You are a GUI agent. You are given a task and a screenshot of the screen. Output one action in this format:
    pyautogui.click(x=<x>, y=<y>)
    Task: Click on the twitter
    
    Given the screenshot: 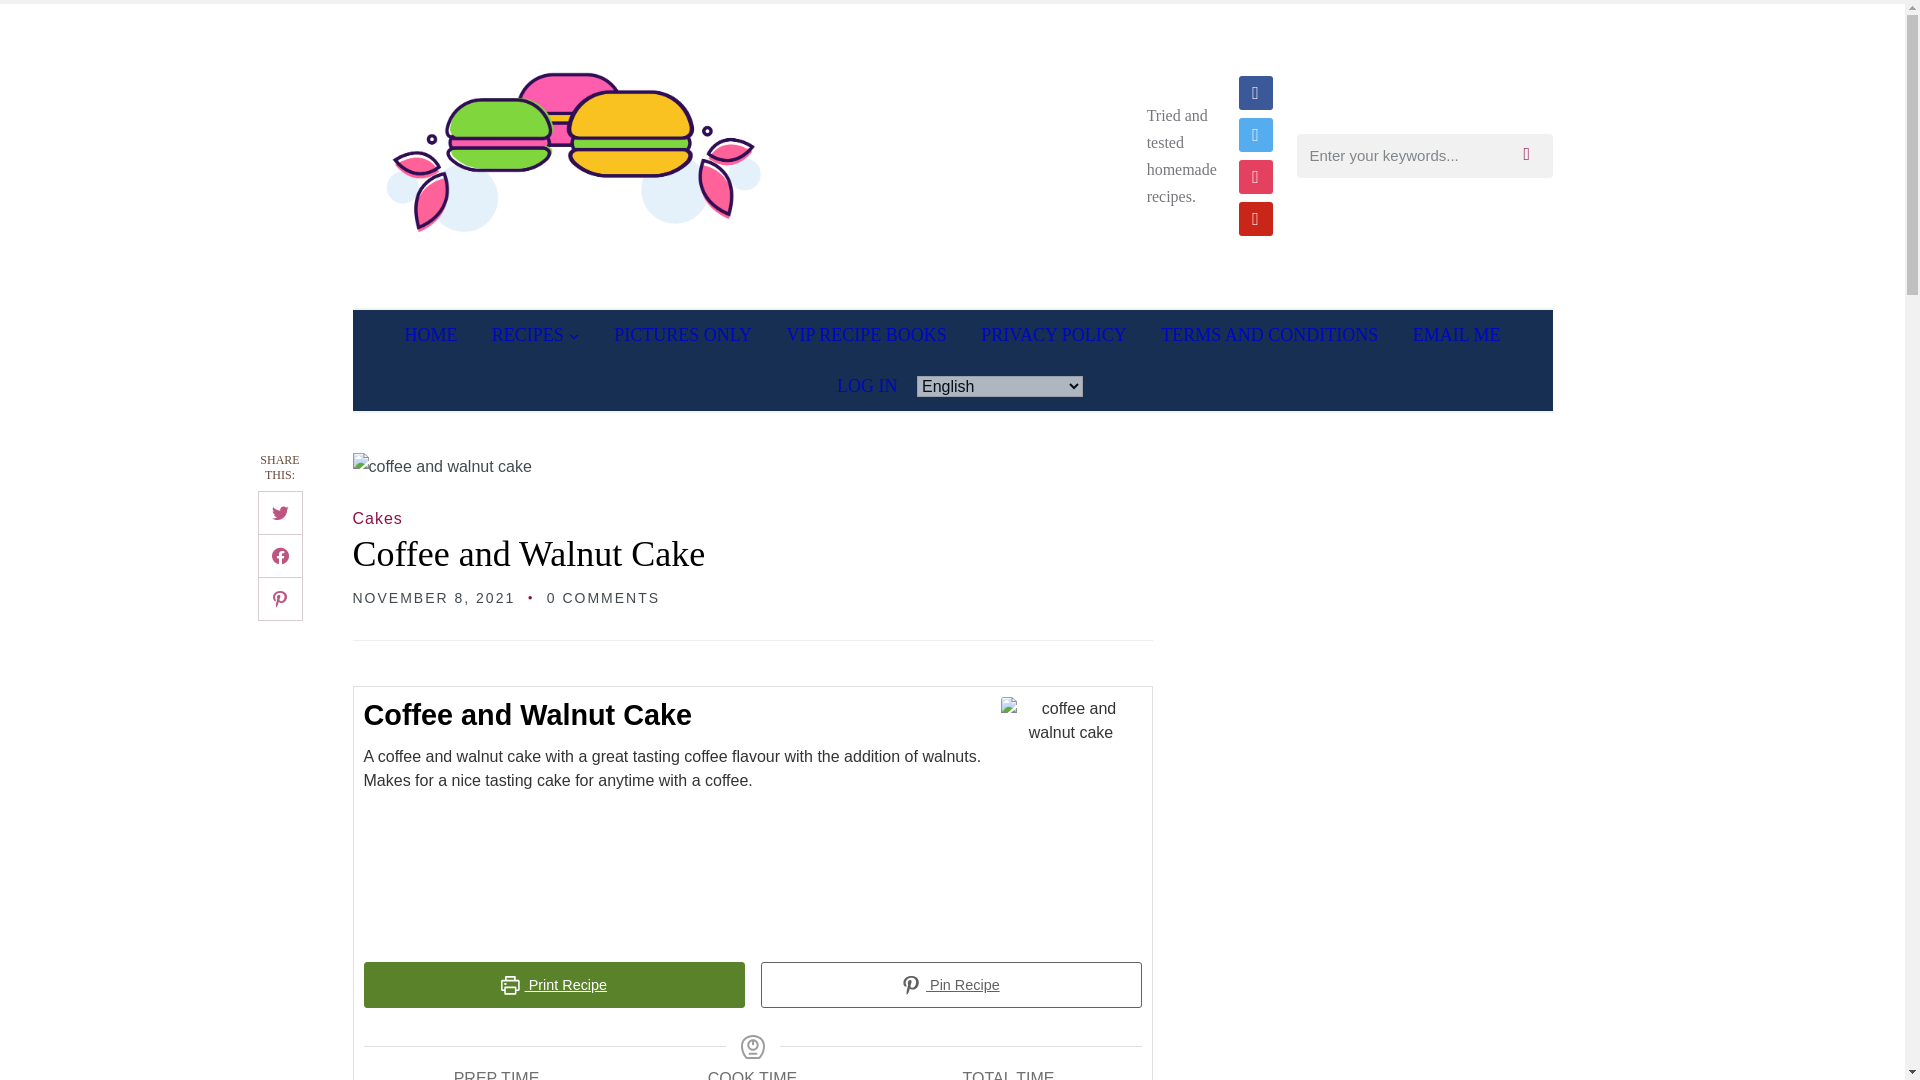 What is the action you would take?
    pyautogui.click(x=1254, y=133)
    